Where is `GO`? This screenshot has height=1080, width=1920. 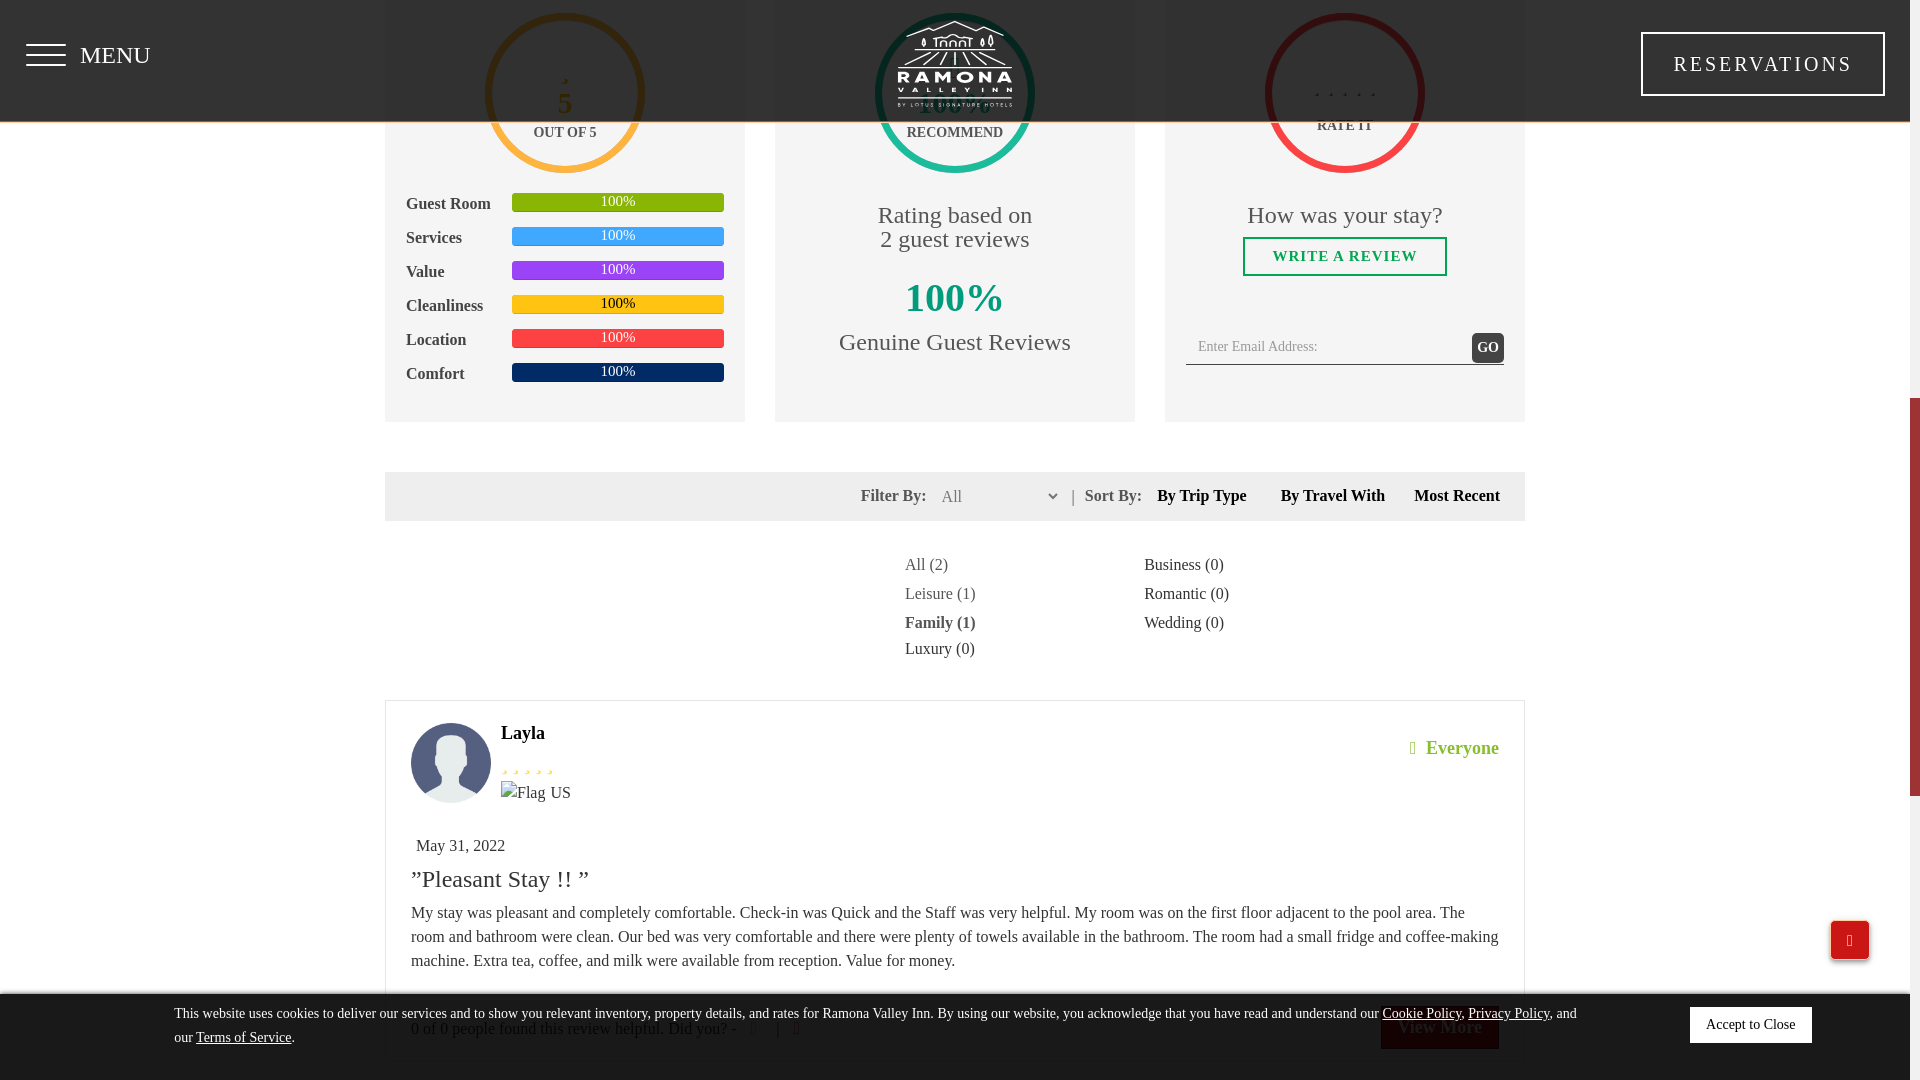
GO is located at coordinates (1488, 347).